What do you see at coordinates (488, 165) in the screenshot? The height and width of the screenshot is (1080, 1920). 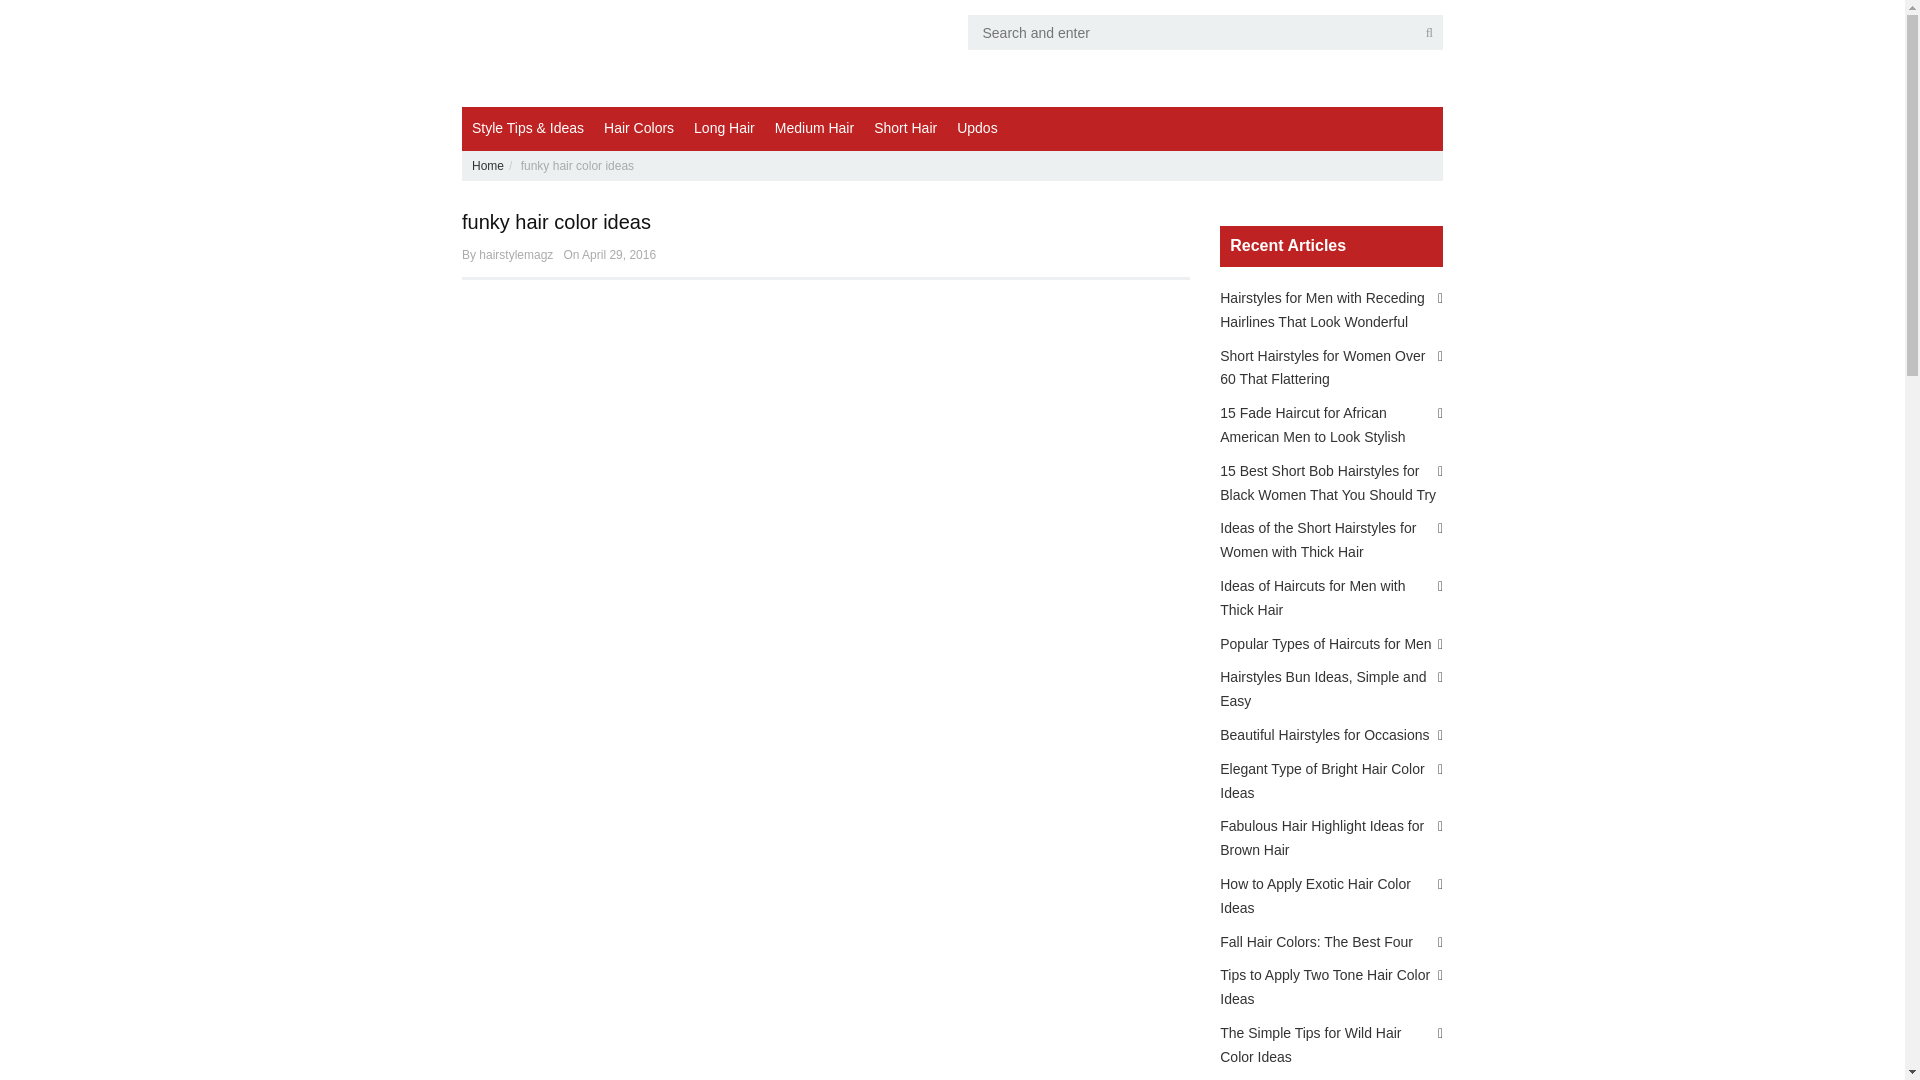 I see `Home` at bounding box center [488, 165].